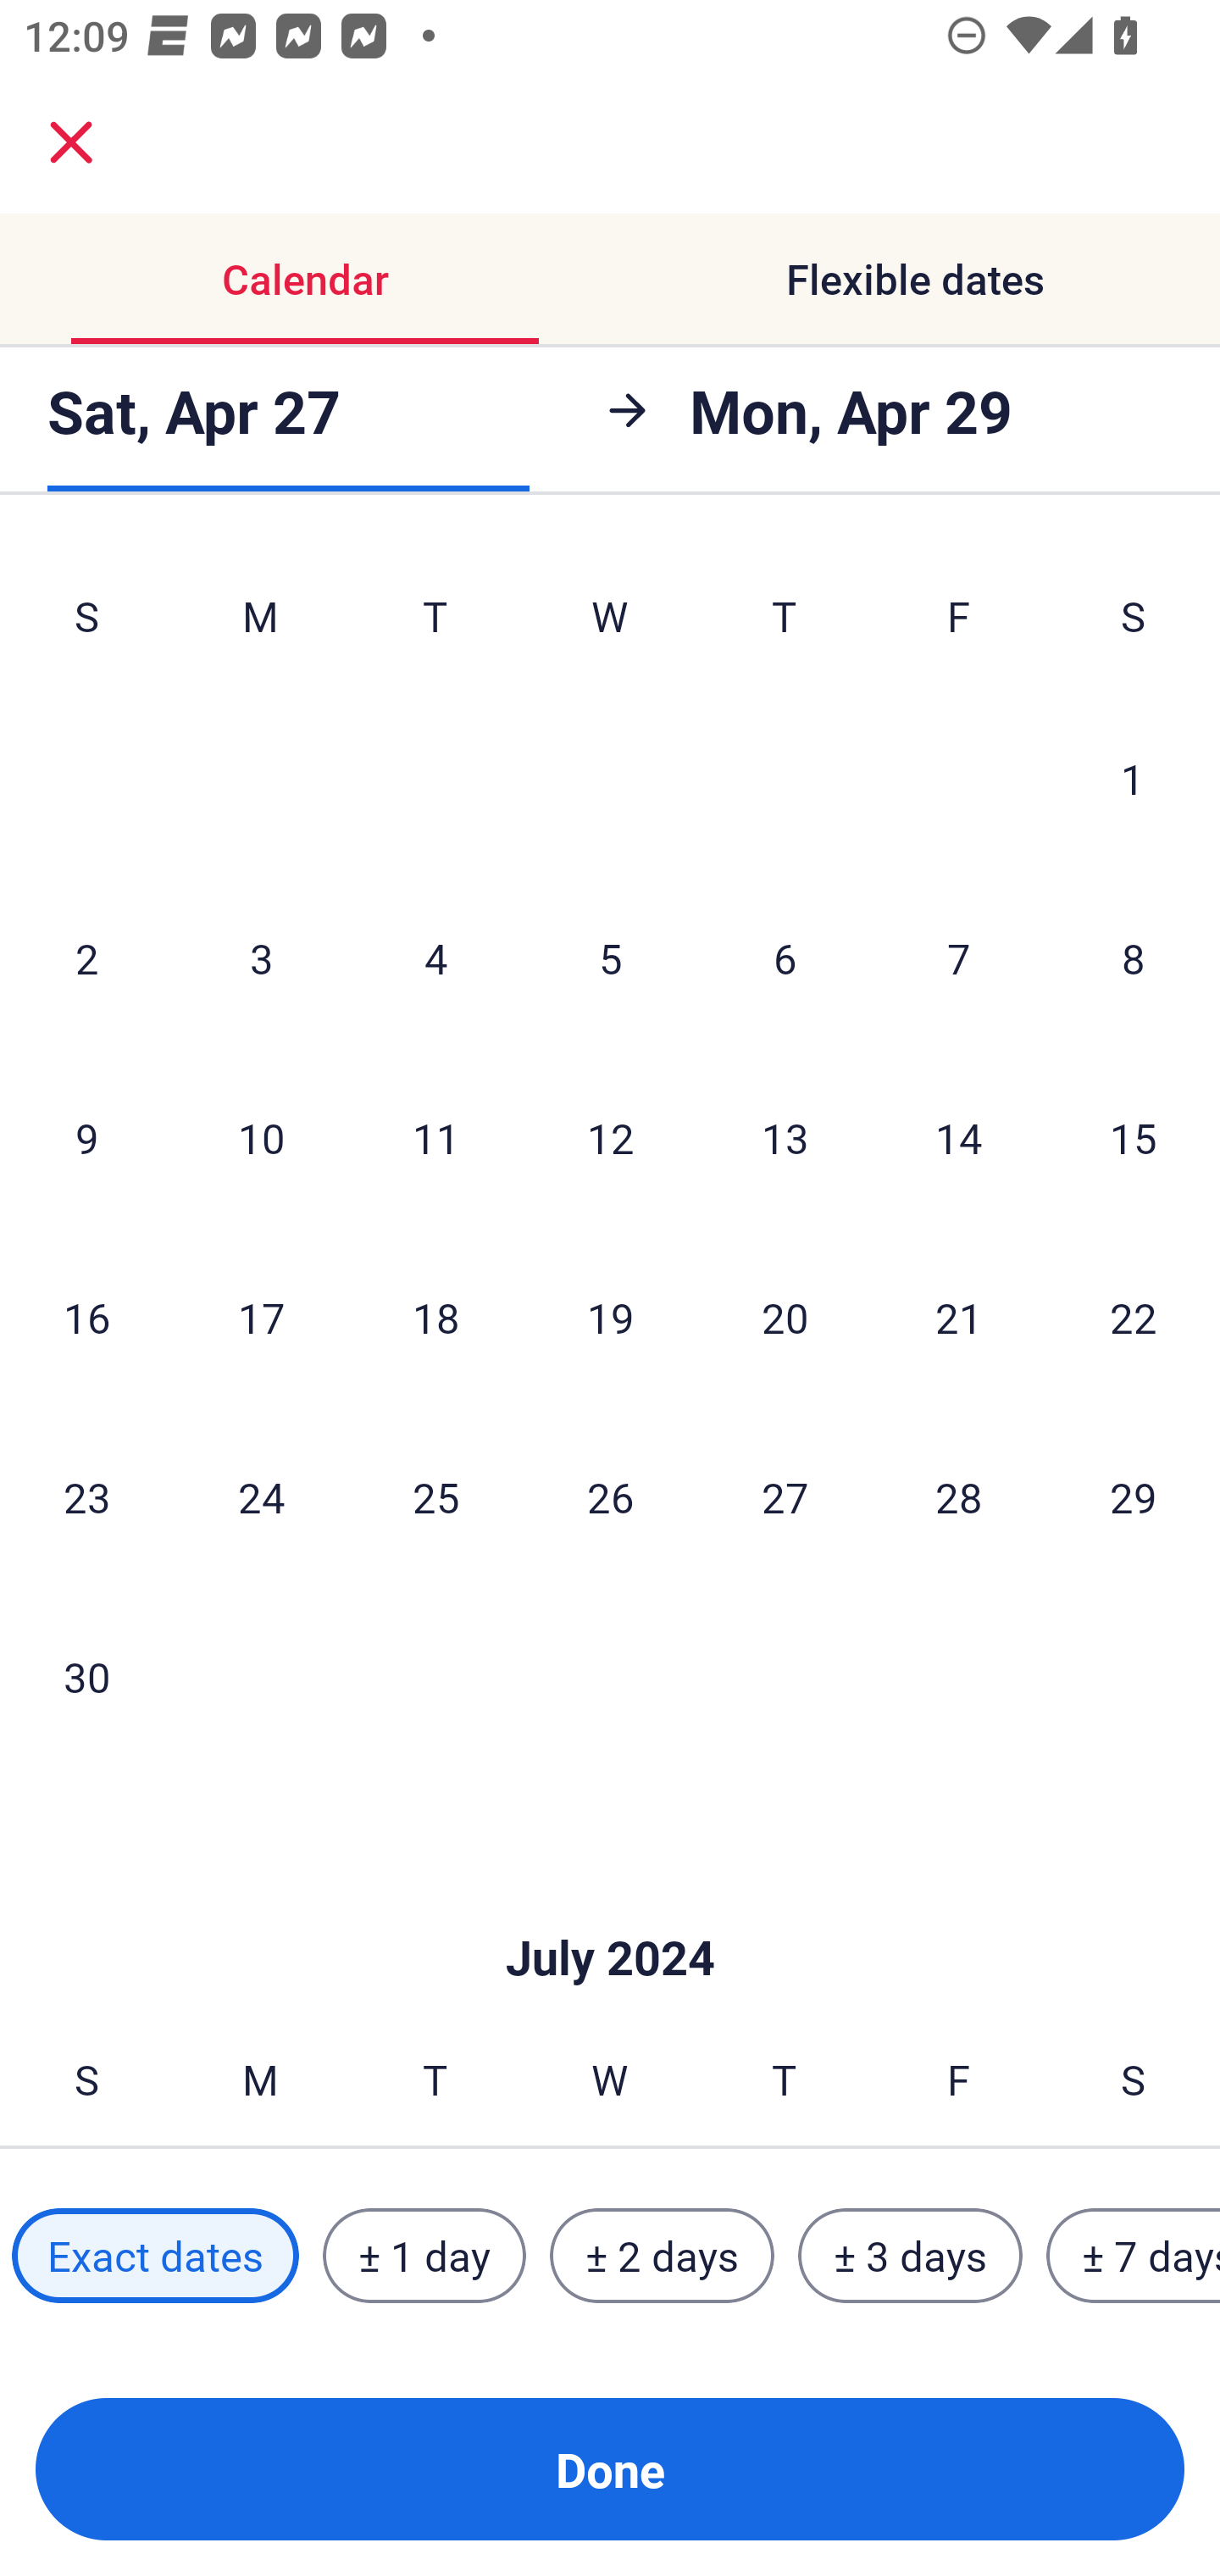 The image size is (1220, 2576). I want to click on ± 1 day, so click(424, 2255).